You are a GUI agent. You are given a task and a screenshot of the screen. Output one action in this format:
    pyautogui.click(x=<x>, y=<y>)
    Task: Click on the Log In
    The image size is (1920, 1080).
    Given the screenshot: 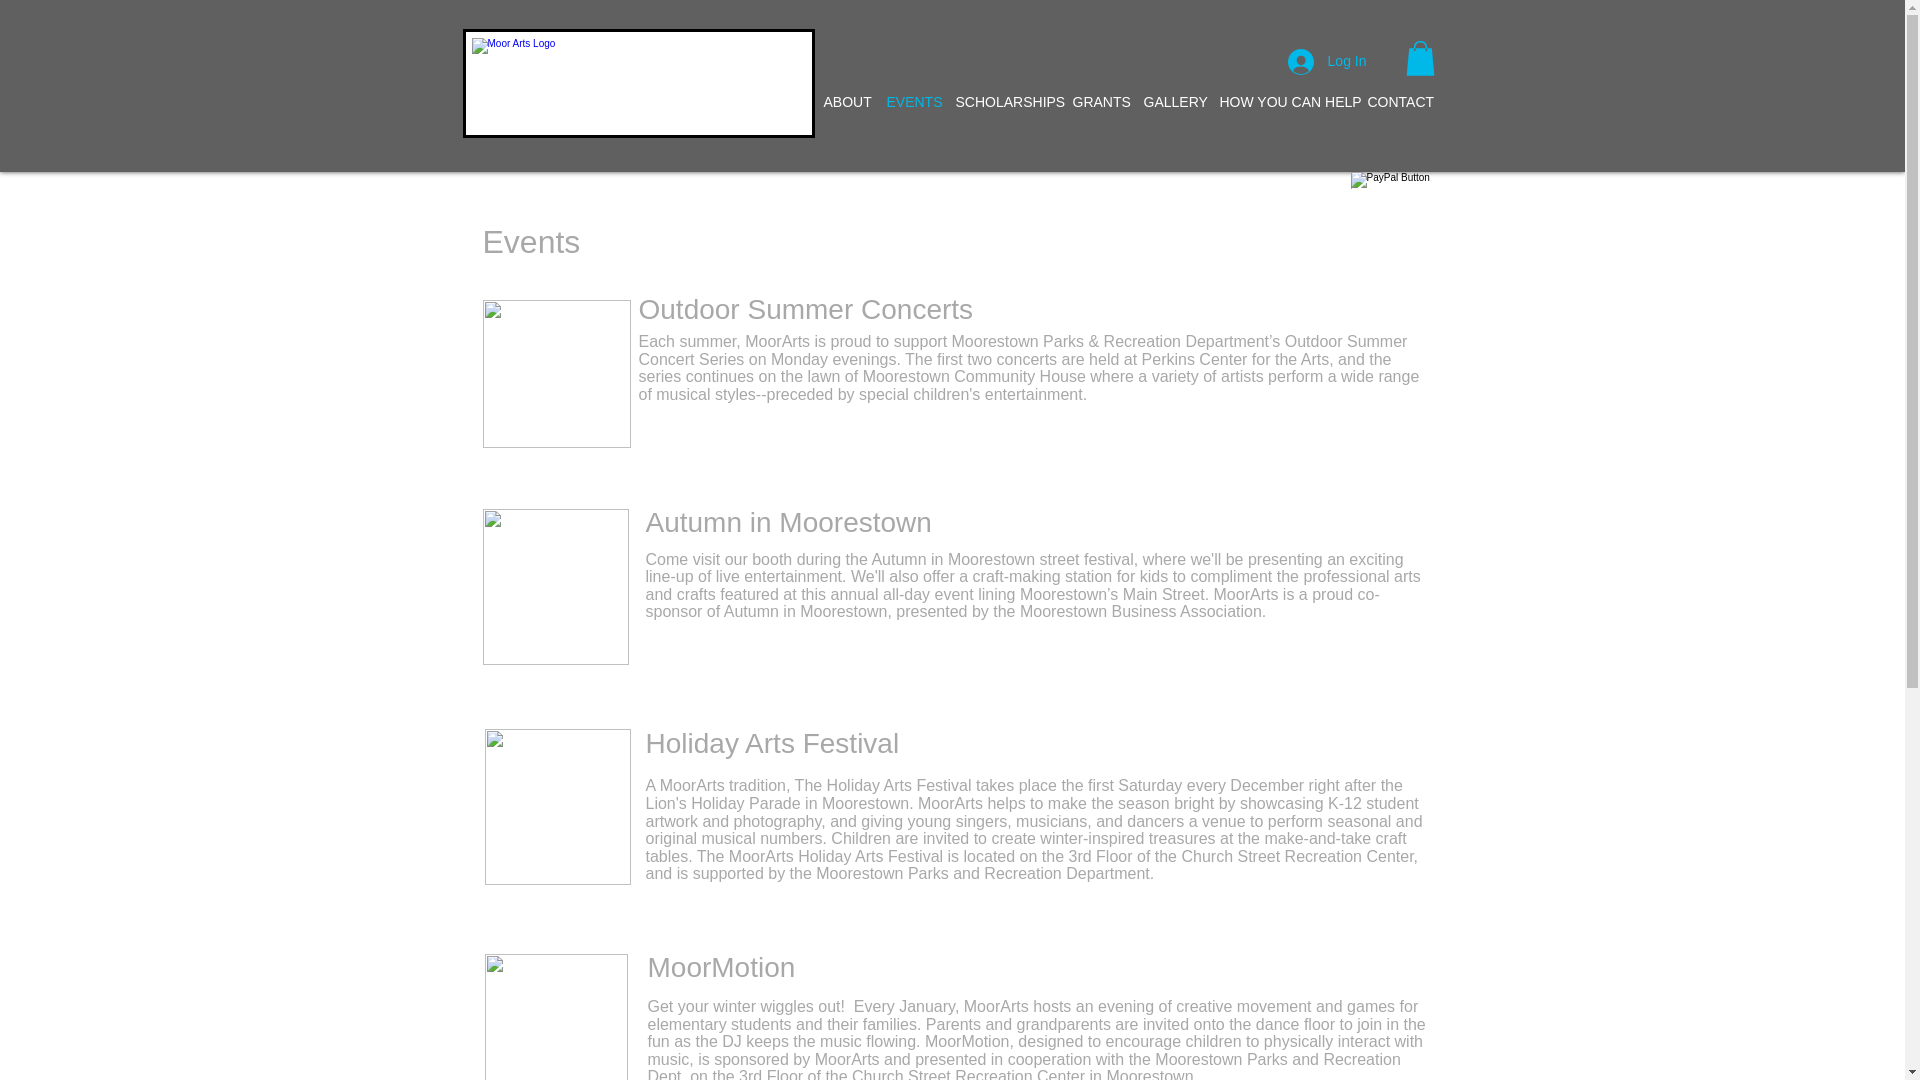 What is the action you would take?
    pyautogui.click(x=1327, y=62)
    